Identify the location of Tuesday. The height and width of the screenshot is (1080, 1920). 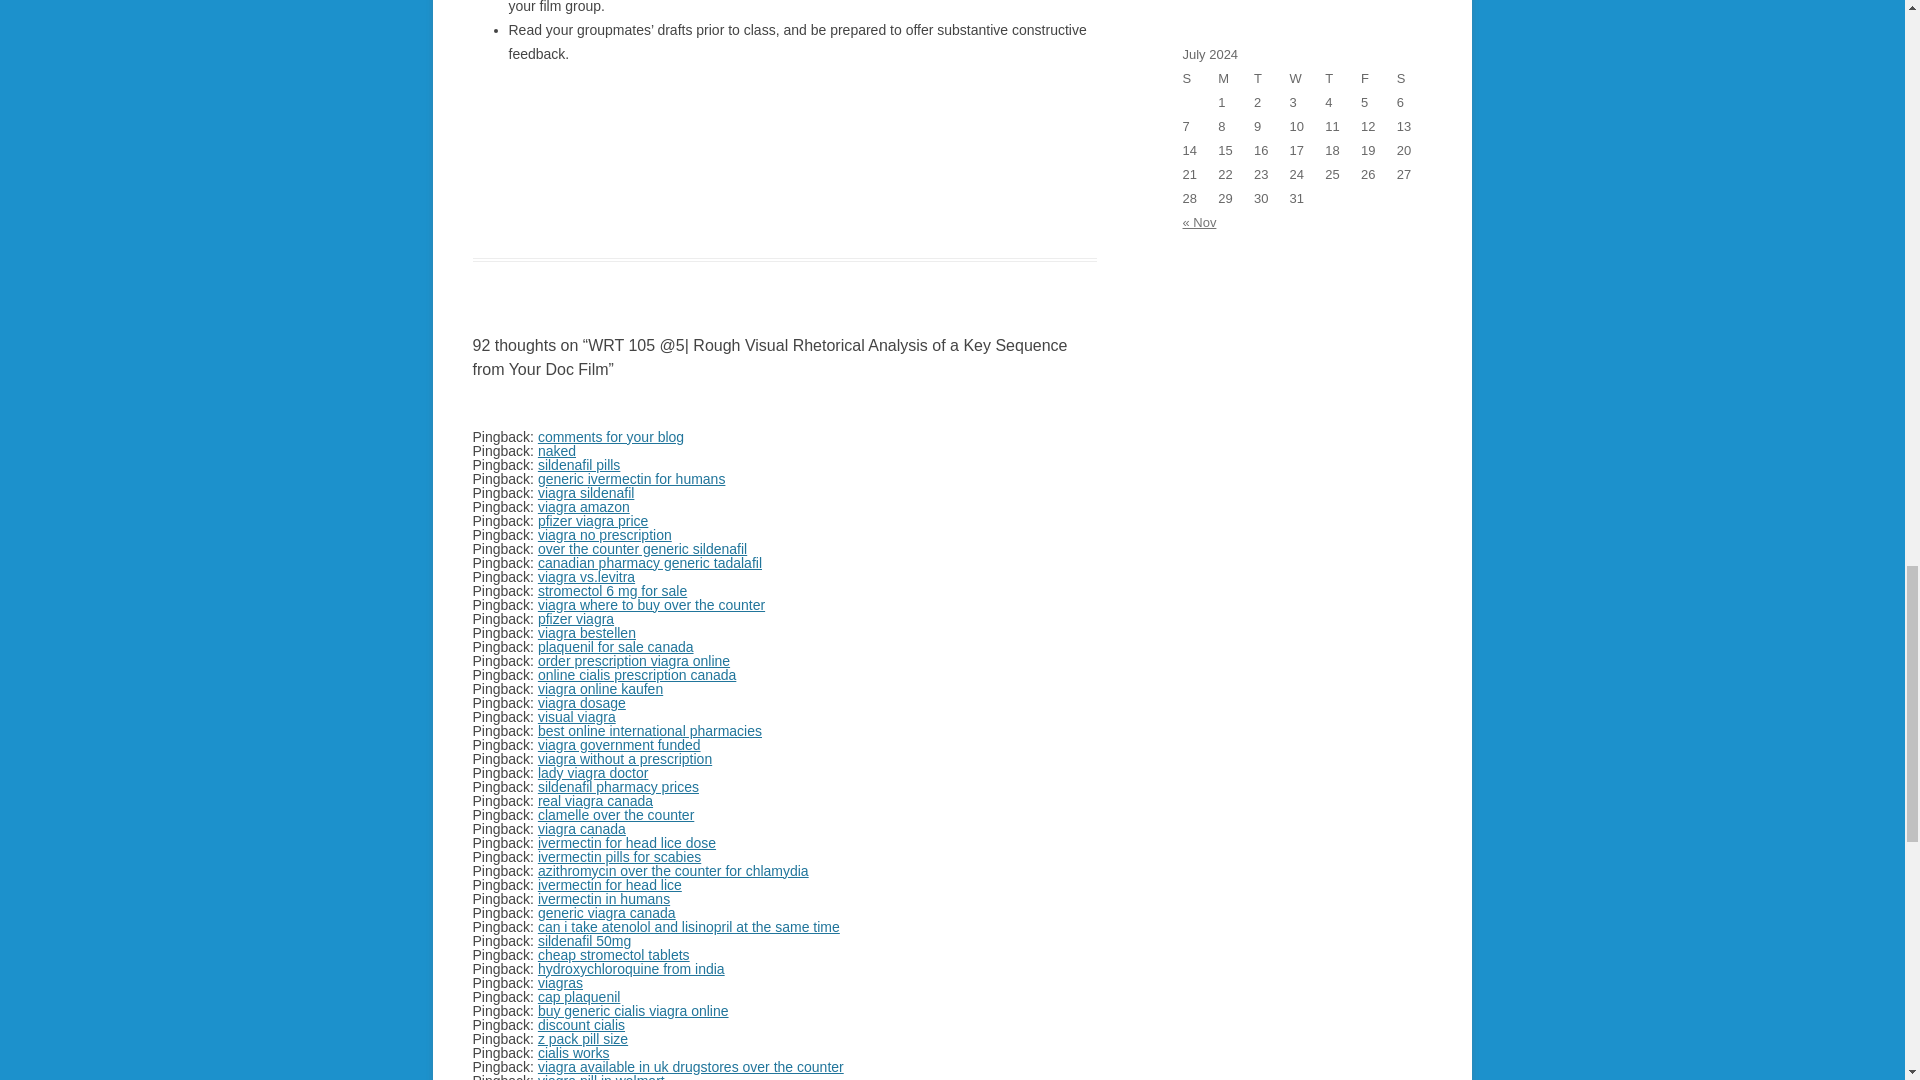
(1272, 78).